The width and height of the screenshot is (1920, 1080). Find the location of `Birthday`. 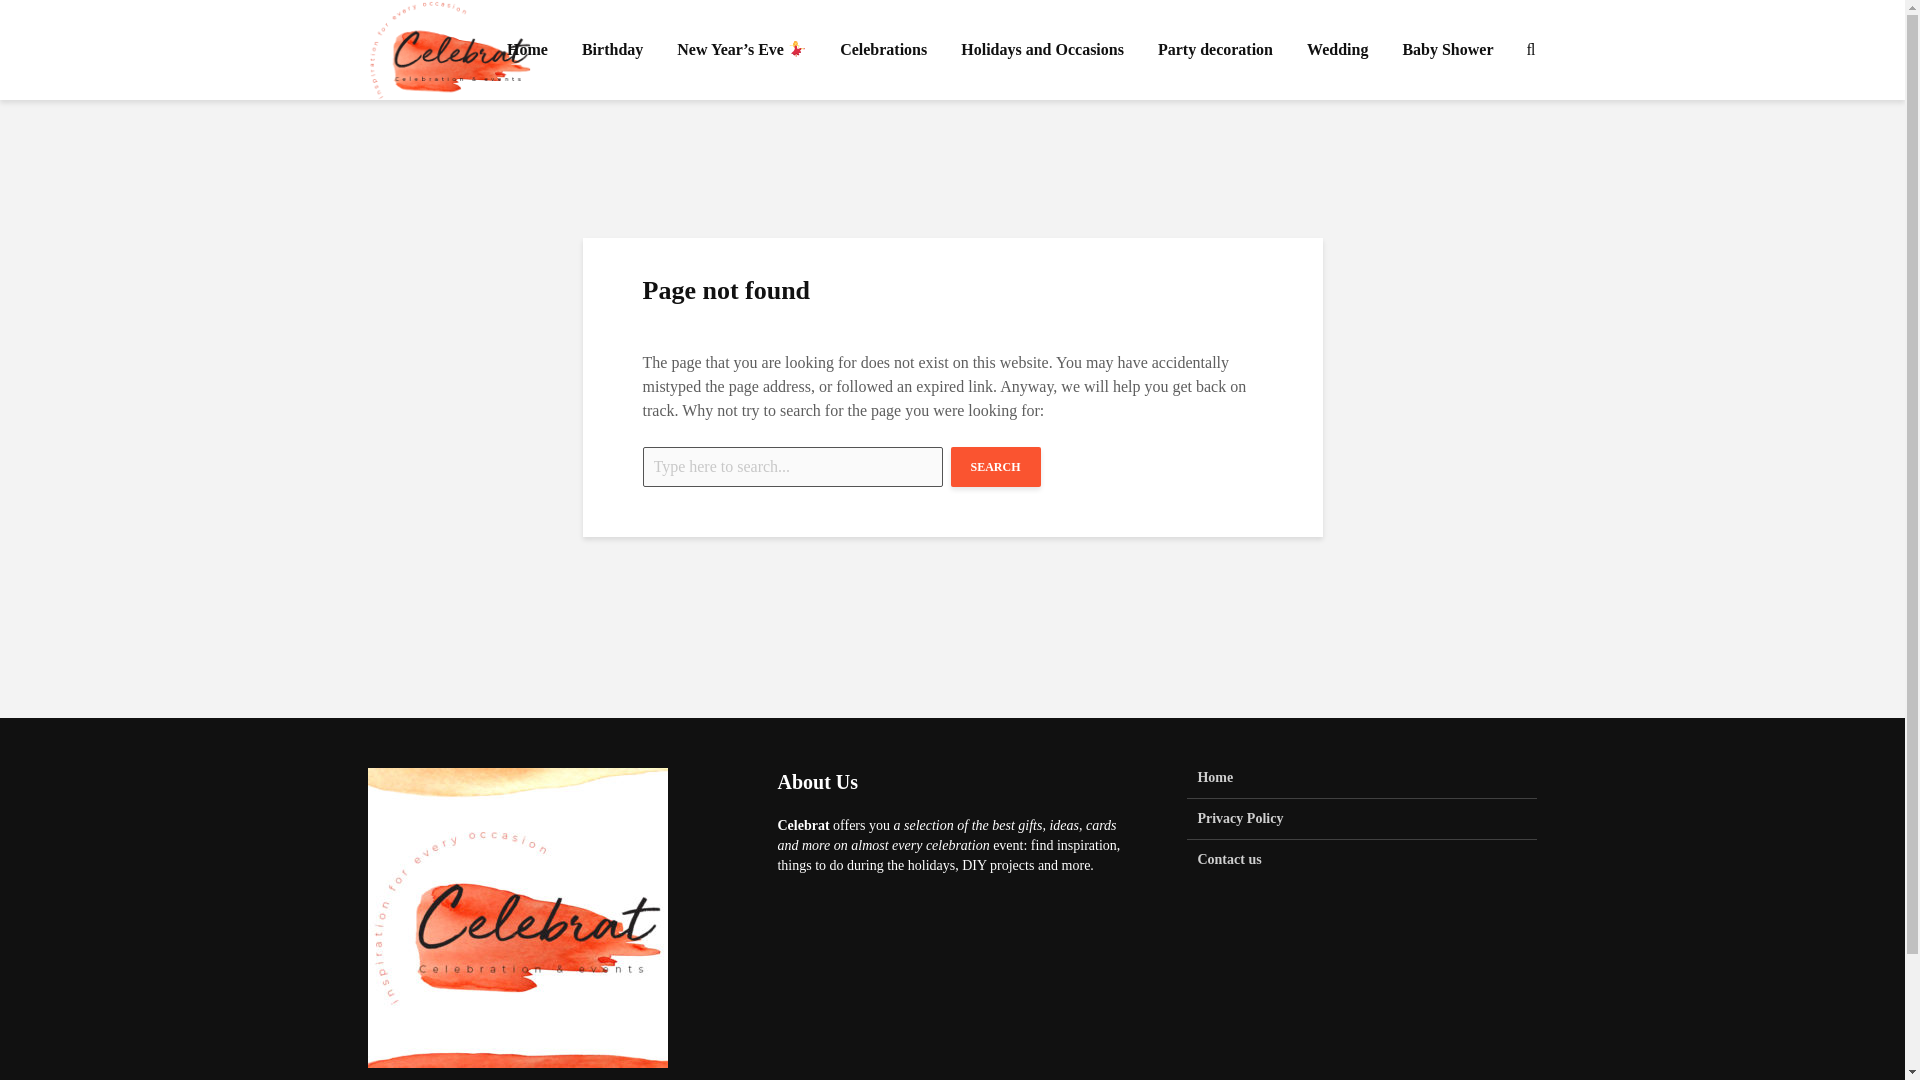

Birthday is located at coordinates (612, 50).